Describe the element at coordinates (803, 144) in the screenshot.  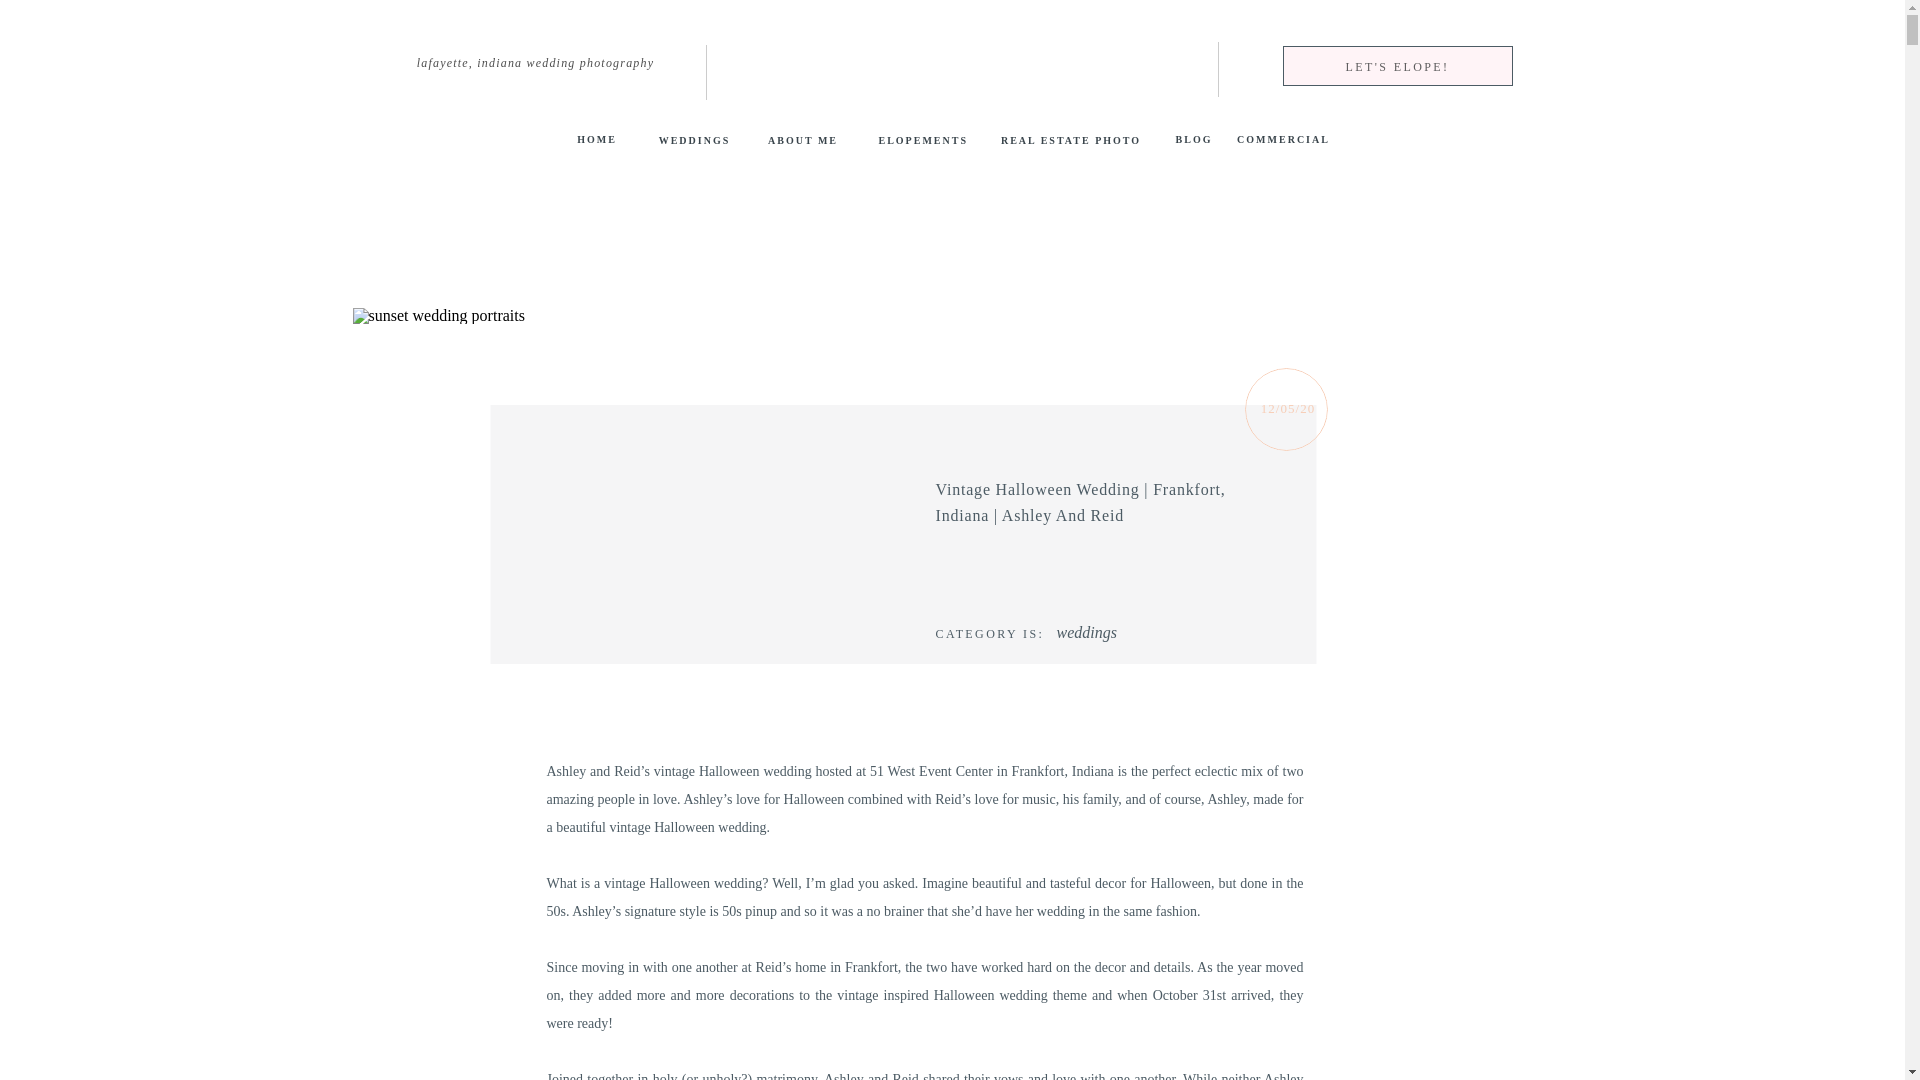
I see `ABOUT ME` at that location.